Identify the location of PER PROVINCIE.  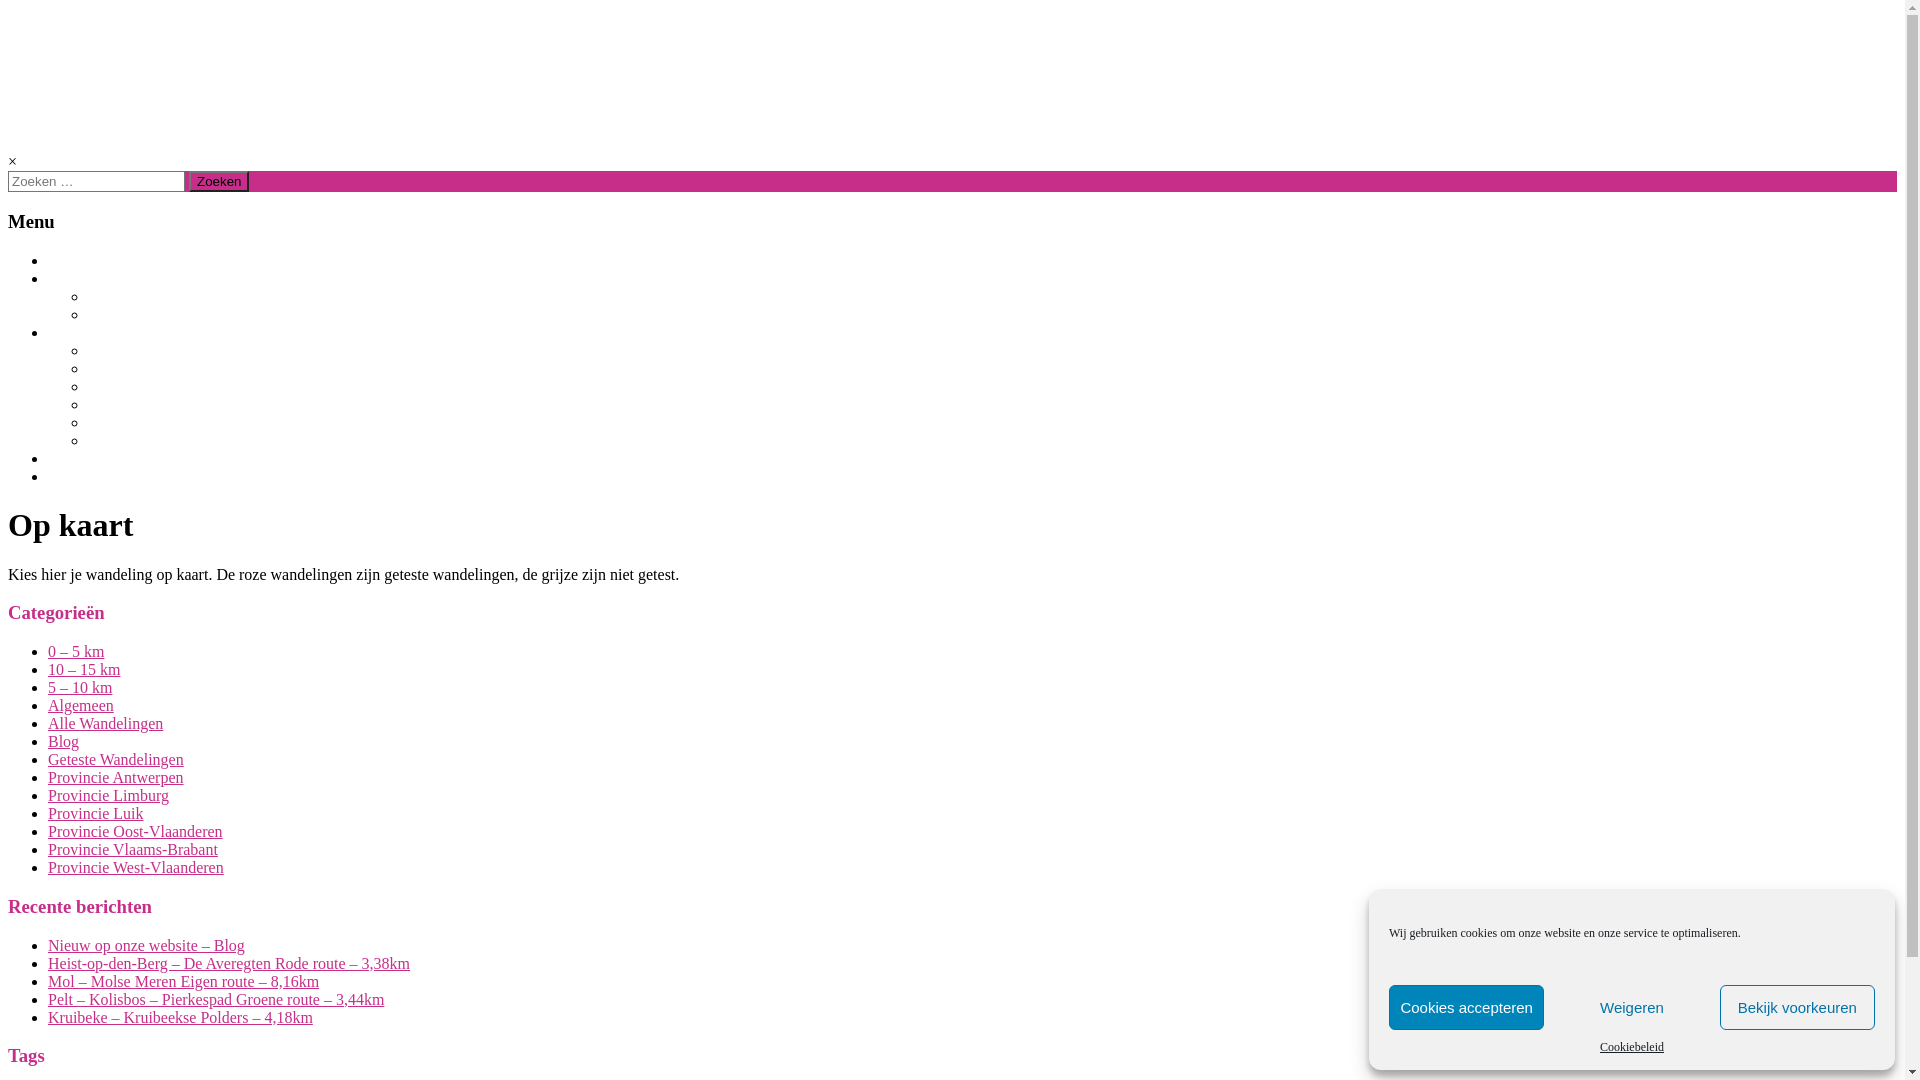
(102, 333).